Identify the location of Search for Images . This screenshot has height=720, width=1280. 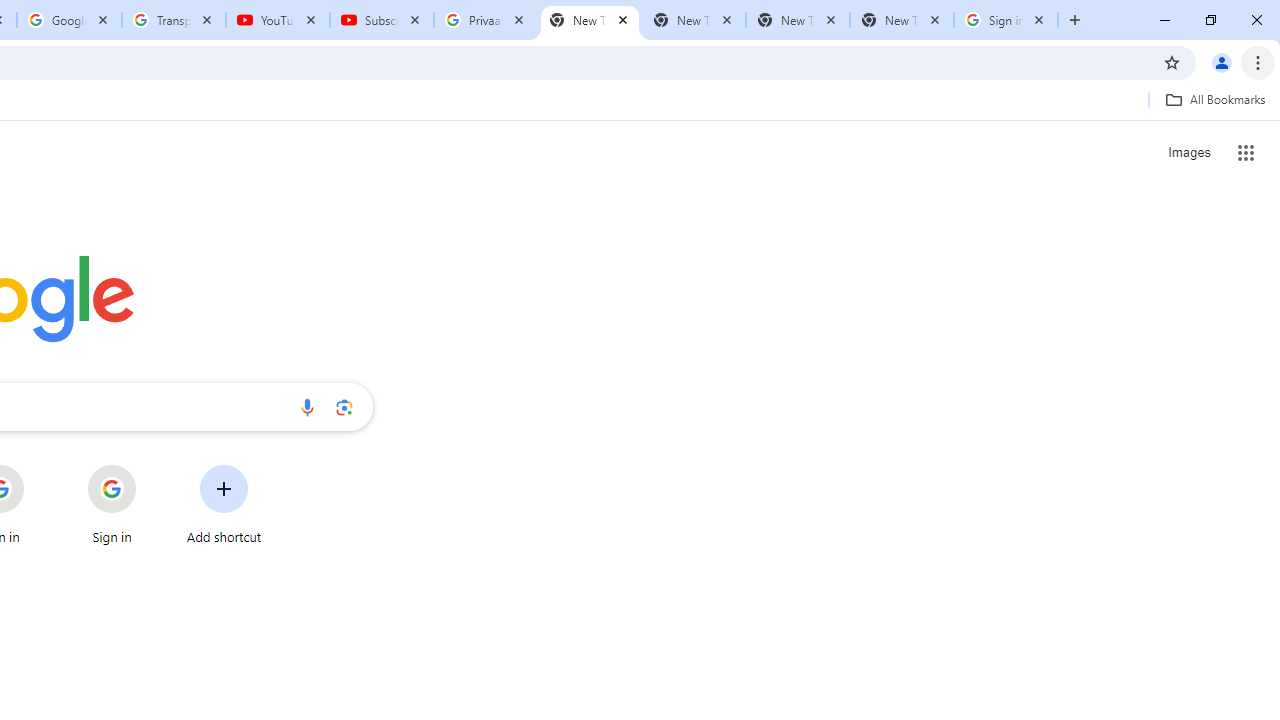
(1188, 152).